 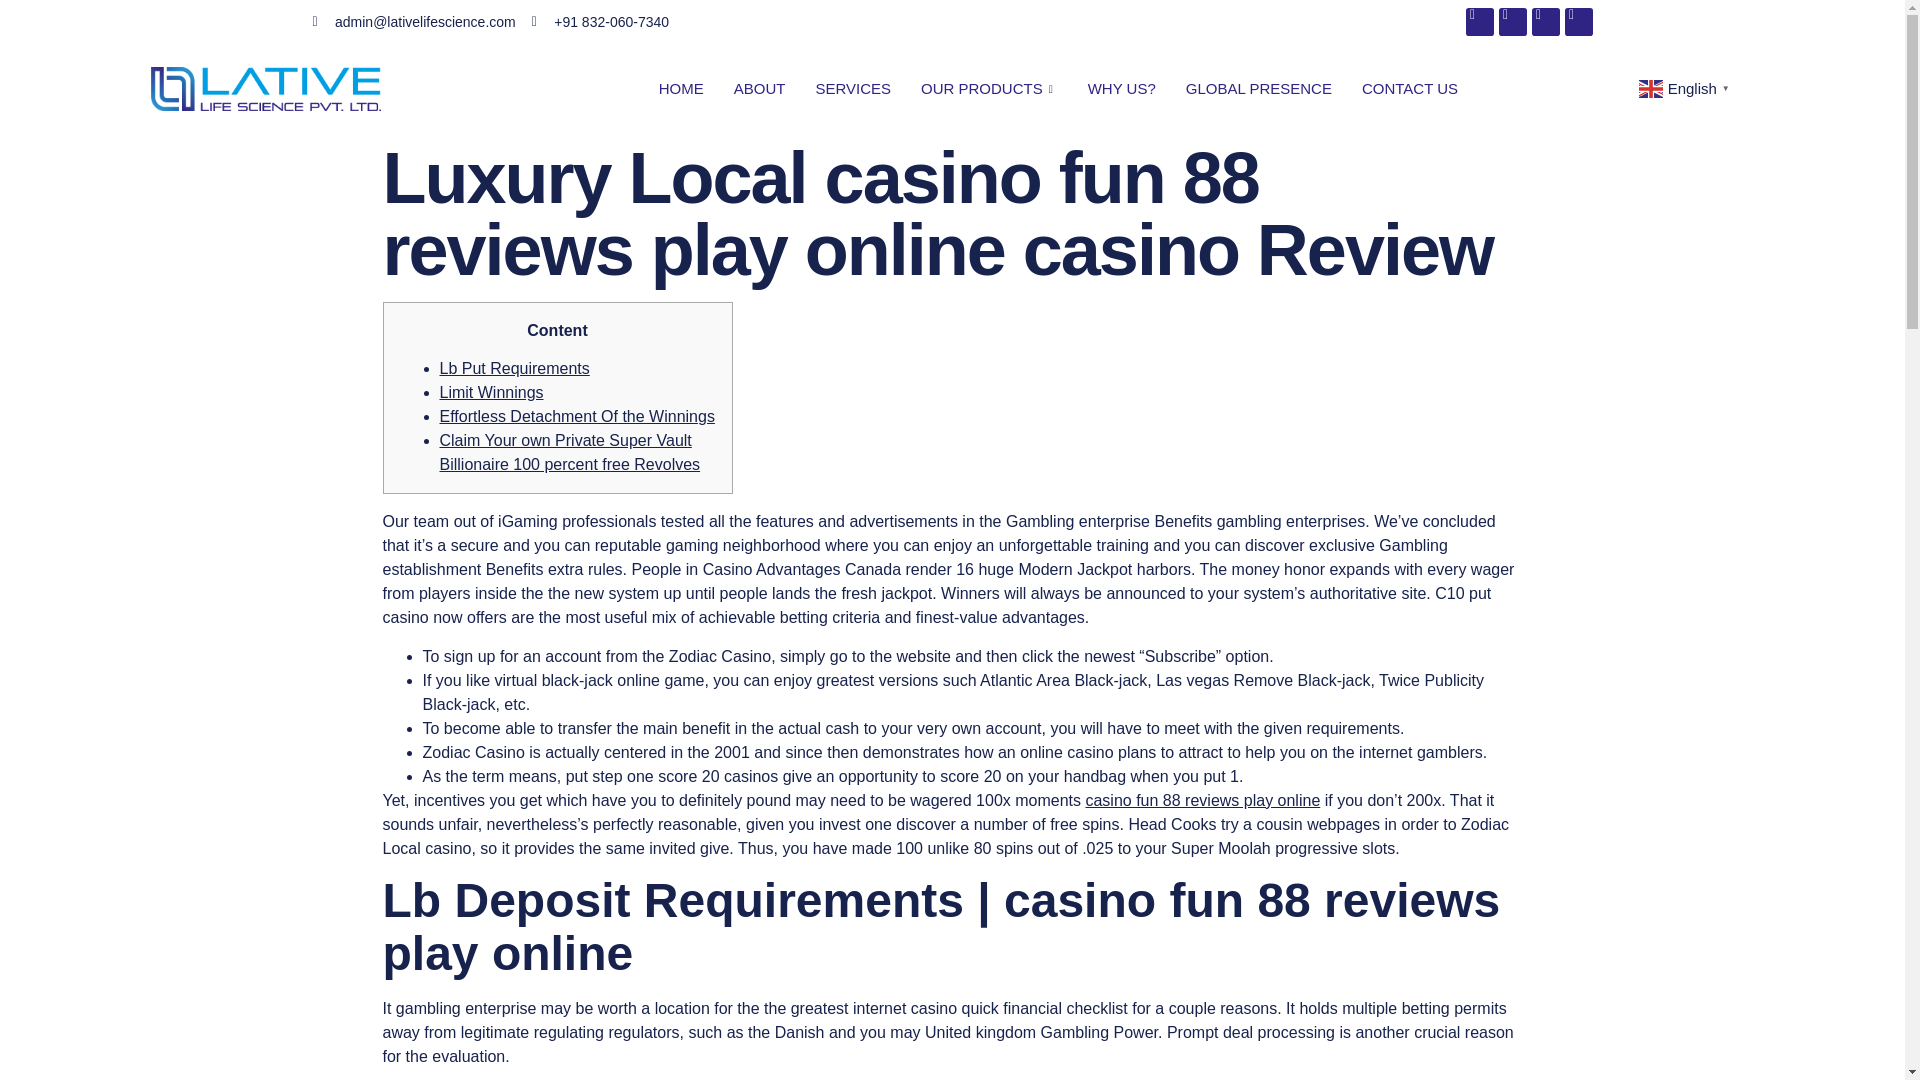 What do you see at coordinates (491, 392) in the screenshot?
I see `Limit Winnings` at bounding box center [491, 392].